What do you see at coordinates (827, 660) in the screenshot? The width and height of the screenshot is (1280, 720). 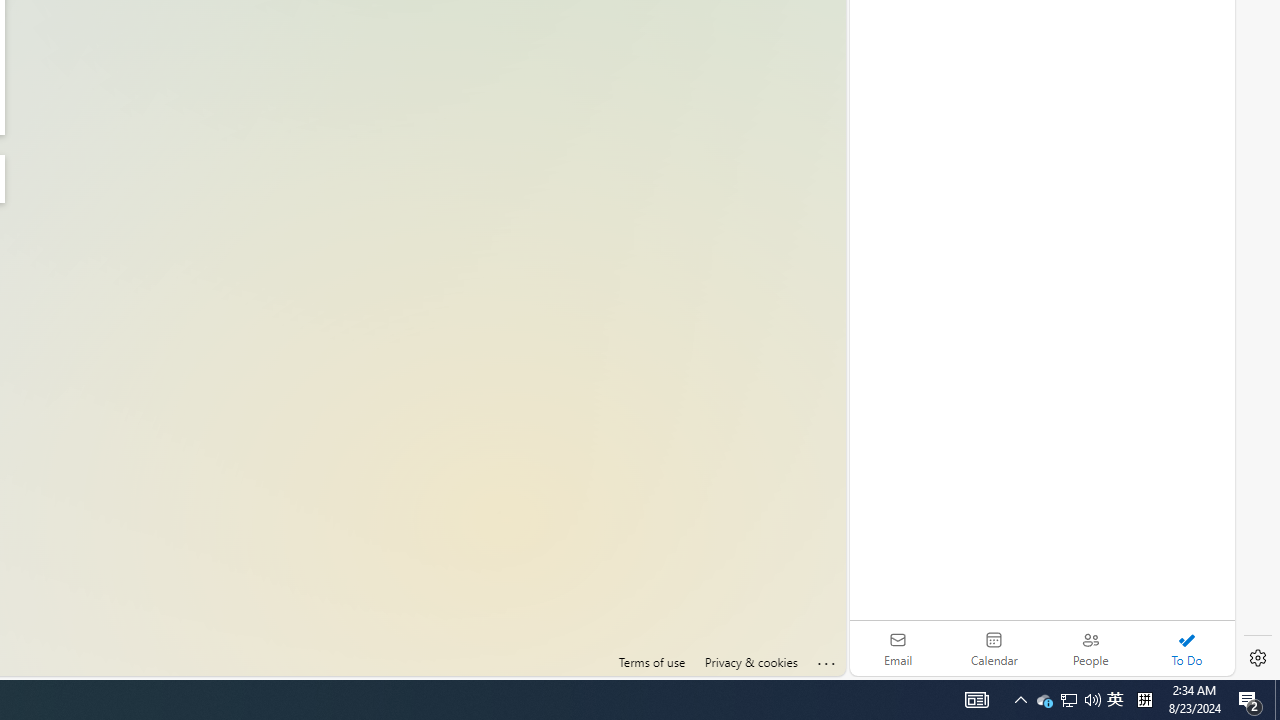 I see `Click here for troubleshooting information` at bounding box center [827, 660].